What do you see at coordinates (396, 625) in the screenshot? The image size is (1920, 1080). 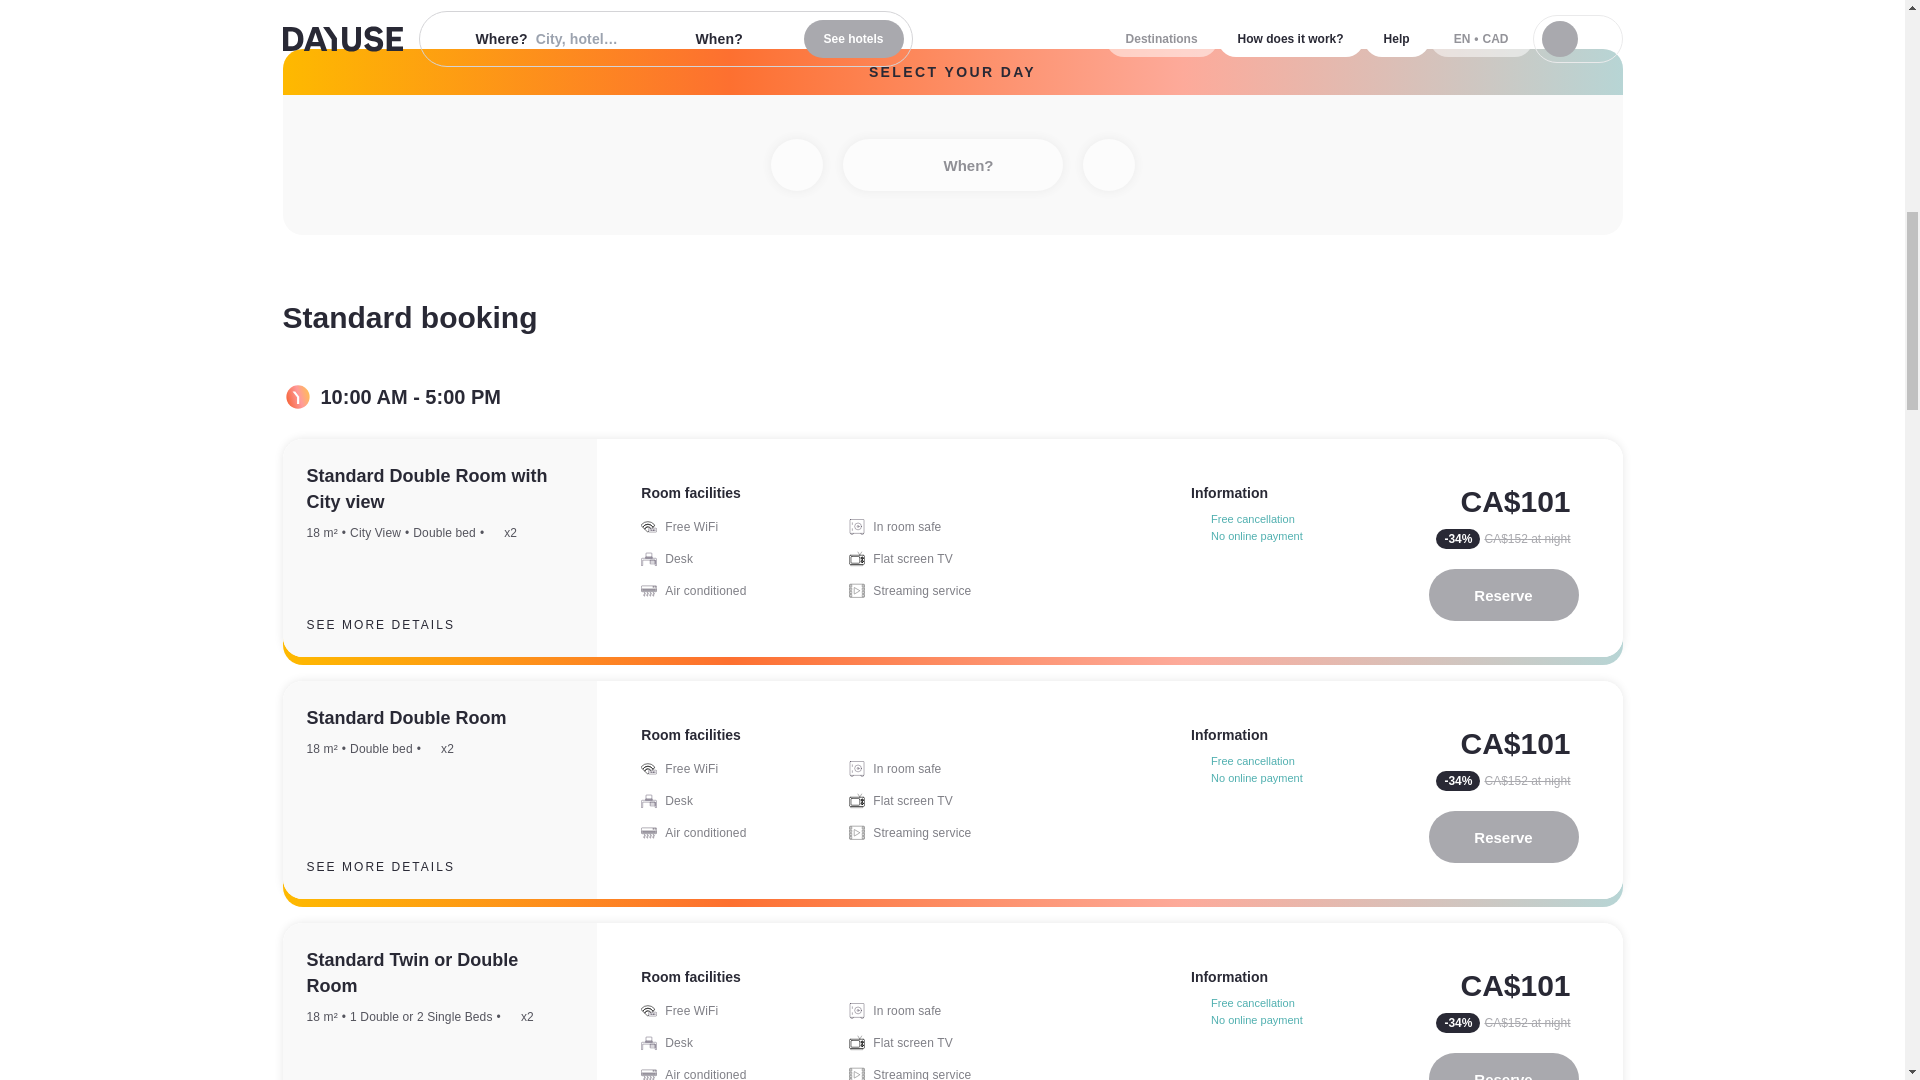 I see `SEE MORE DETAILS` at bounding box center [396, 625].